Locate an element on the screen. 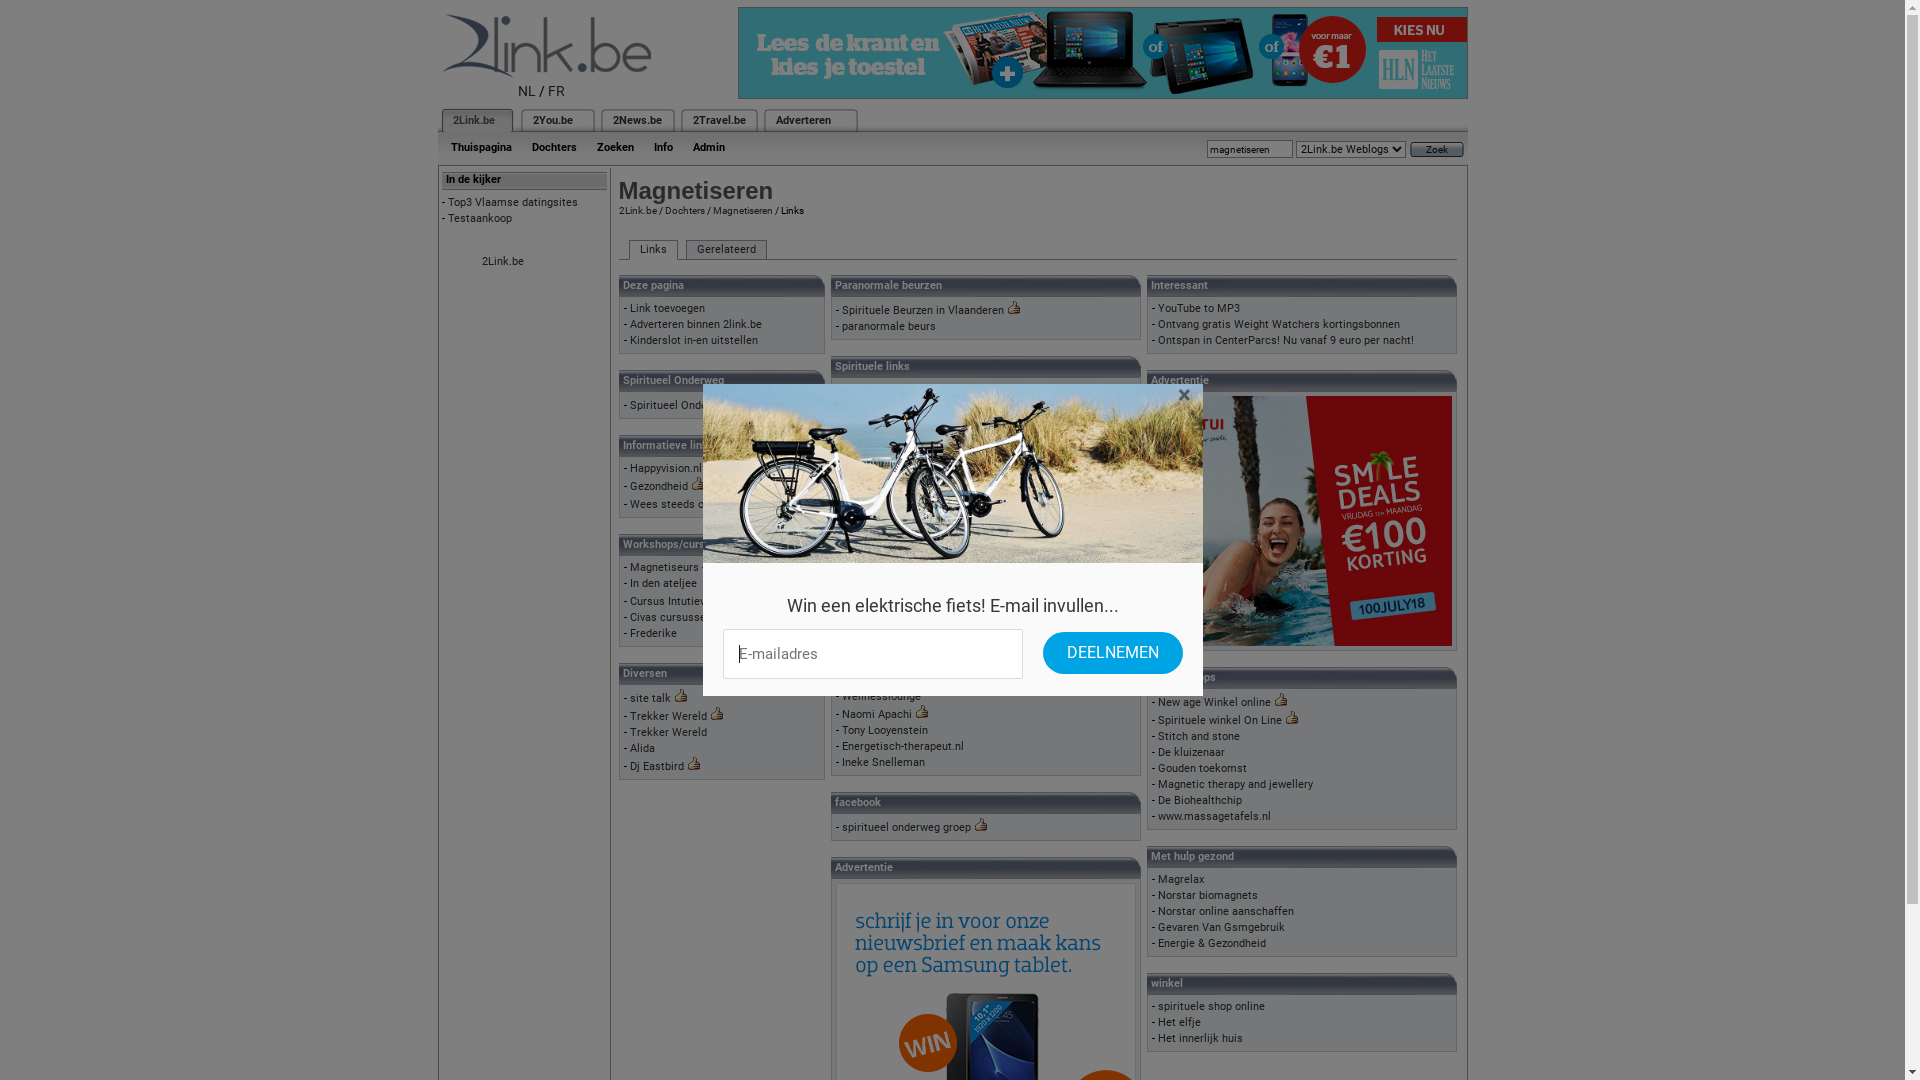 The width and height of the screenshot is (1920, 1080). Spirituele Beurzen in Vlaanderen is located at coordinates (923, 310).